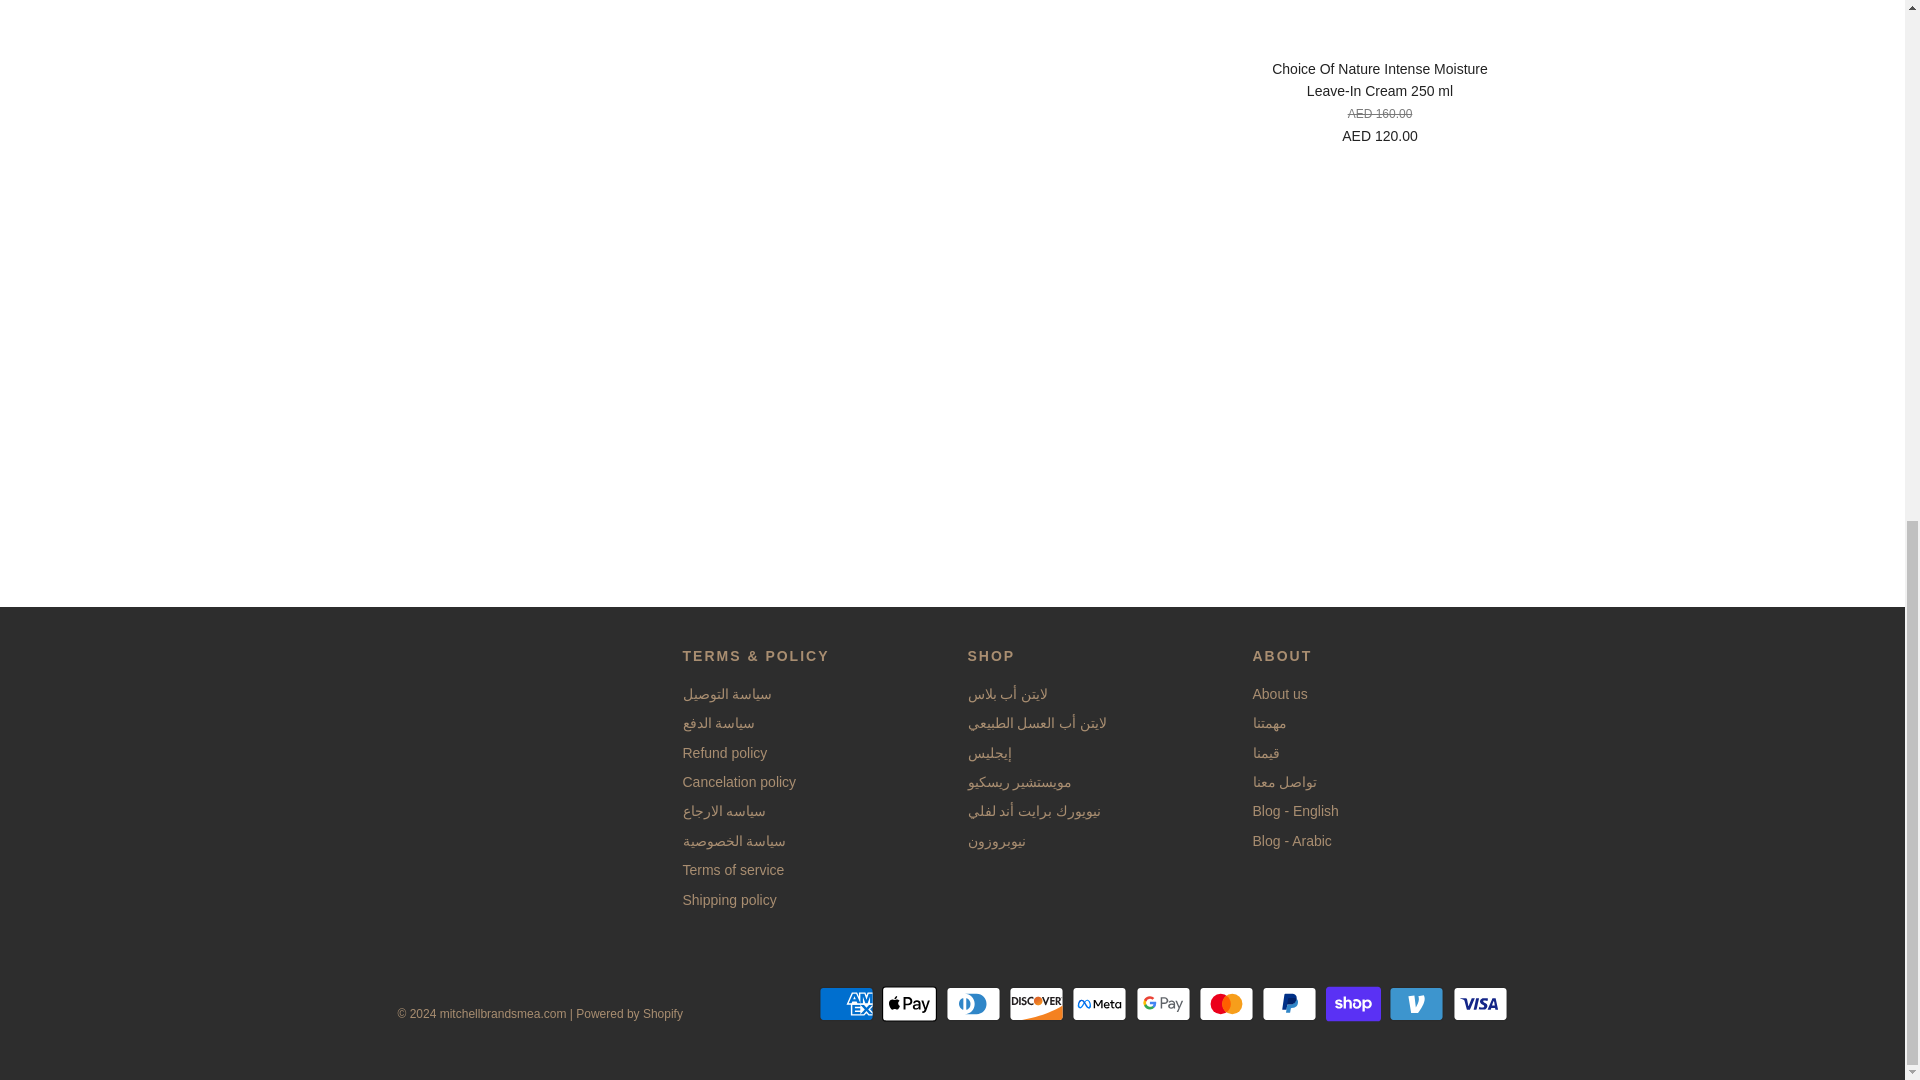 This screenshot has height=1080, width=1920. What do you see at coordinates (846, 1003) in the screenshot?
I see `American Express` at bounding box center [846, 1003].